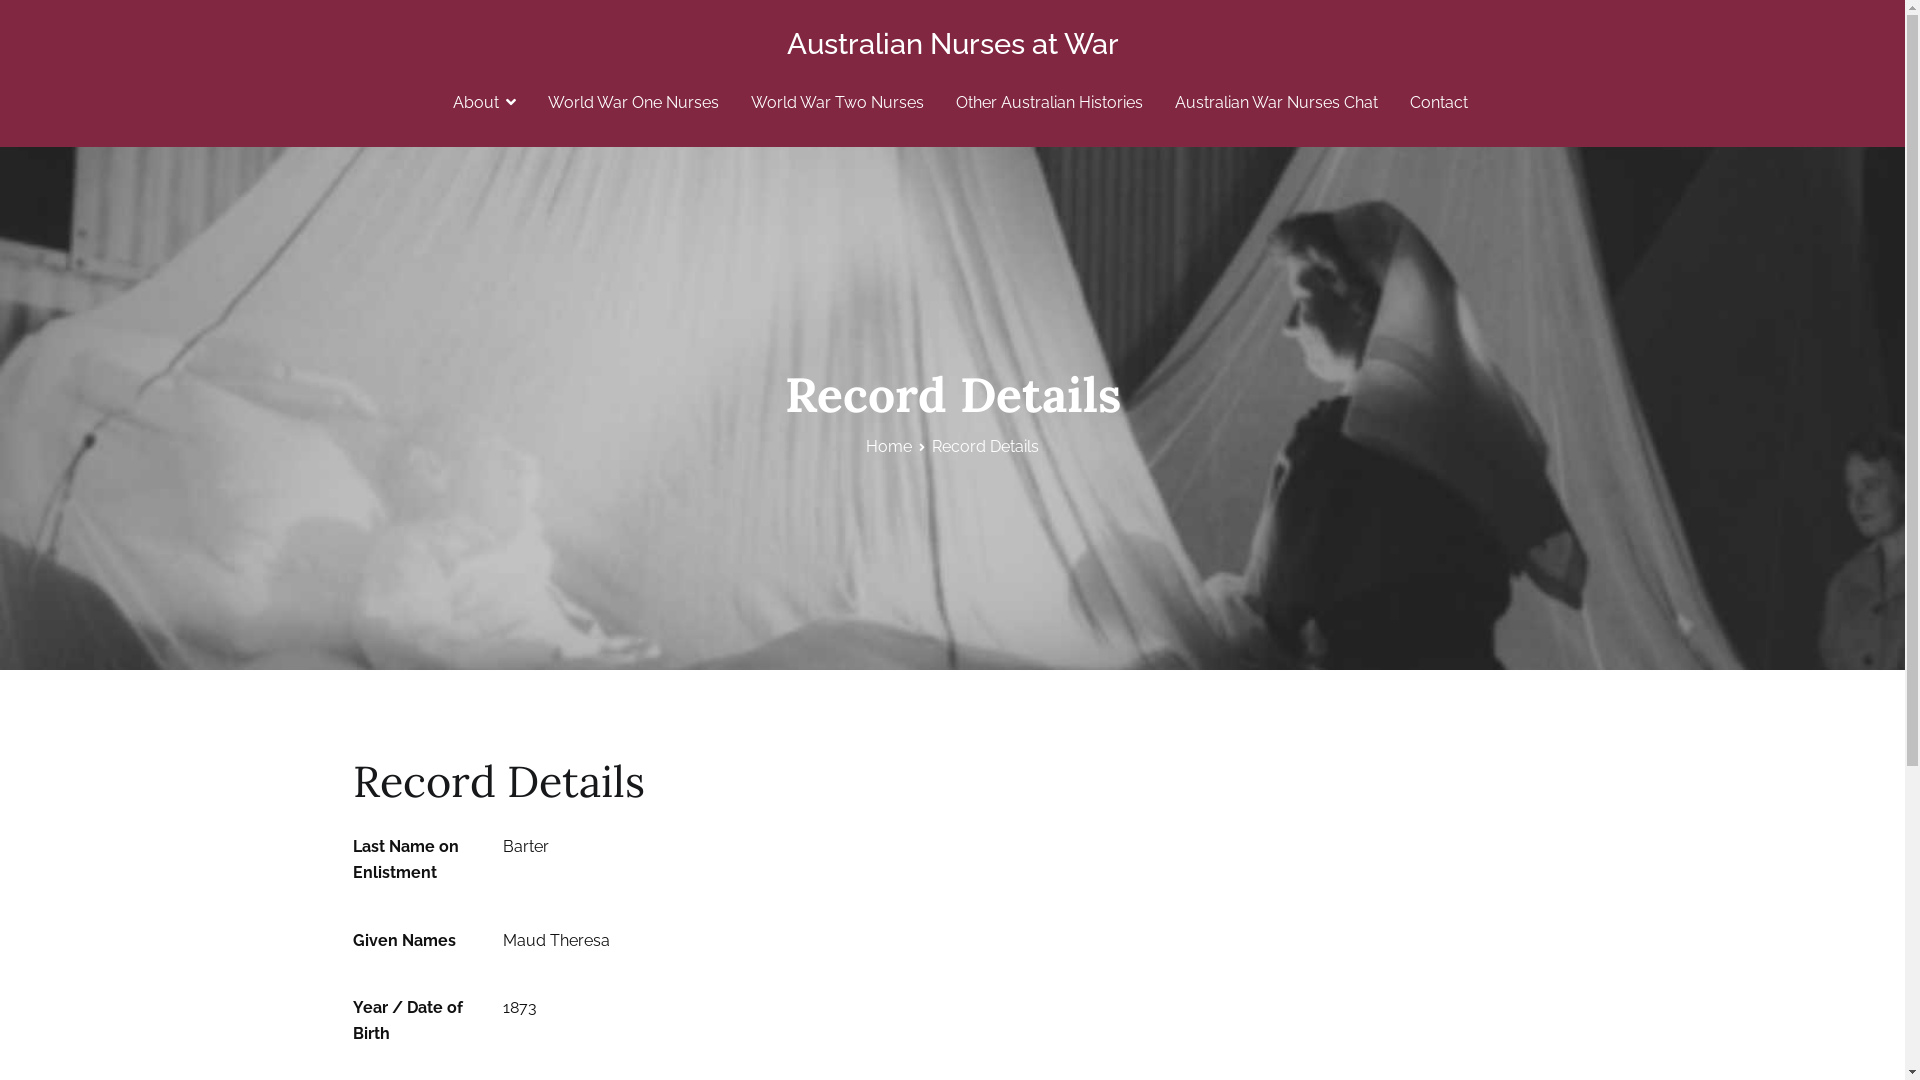  Describe the element at coordinates (1439, 103) in the screenshot. I see `Contact` at that location.